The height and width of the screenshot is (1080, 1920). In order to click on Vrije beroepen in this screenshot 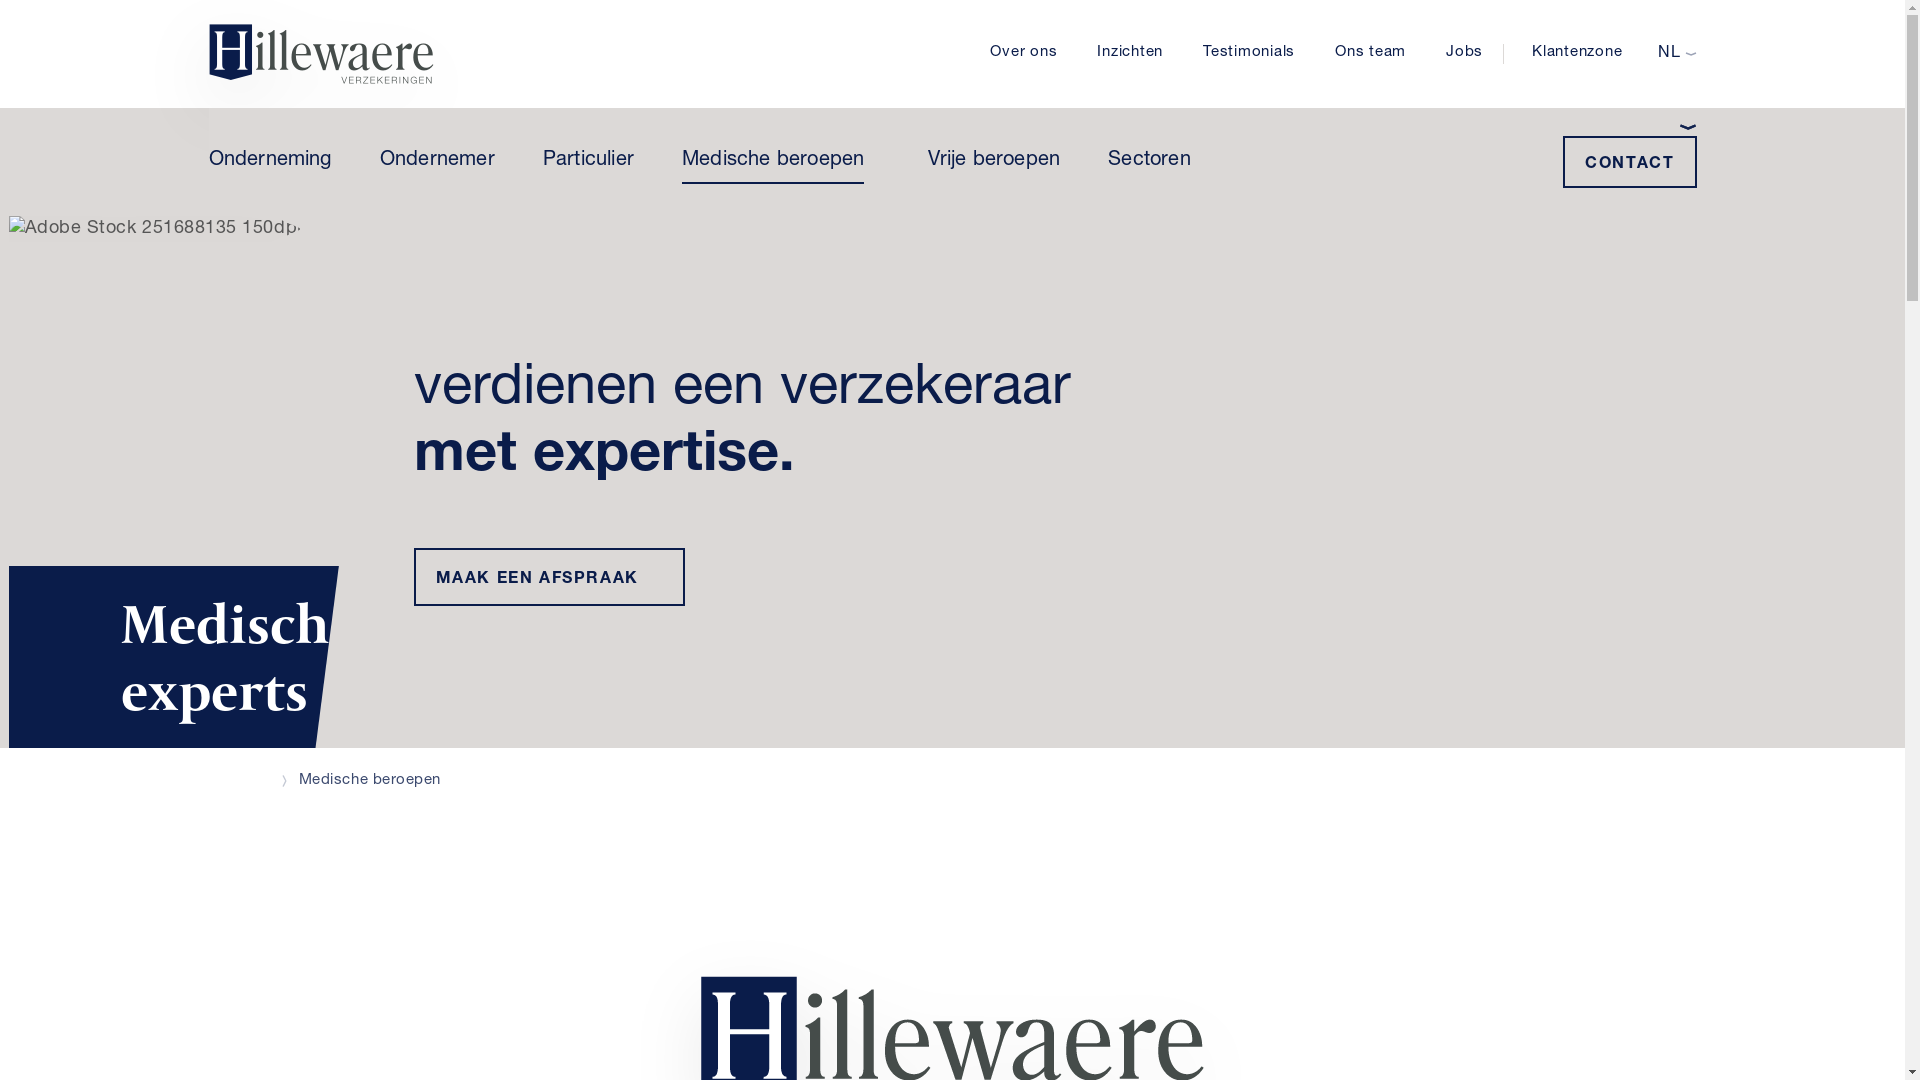, I will do `click(994, 166)`.